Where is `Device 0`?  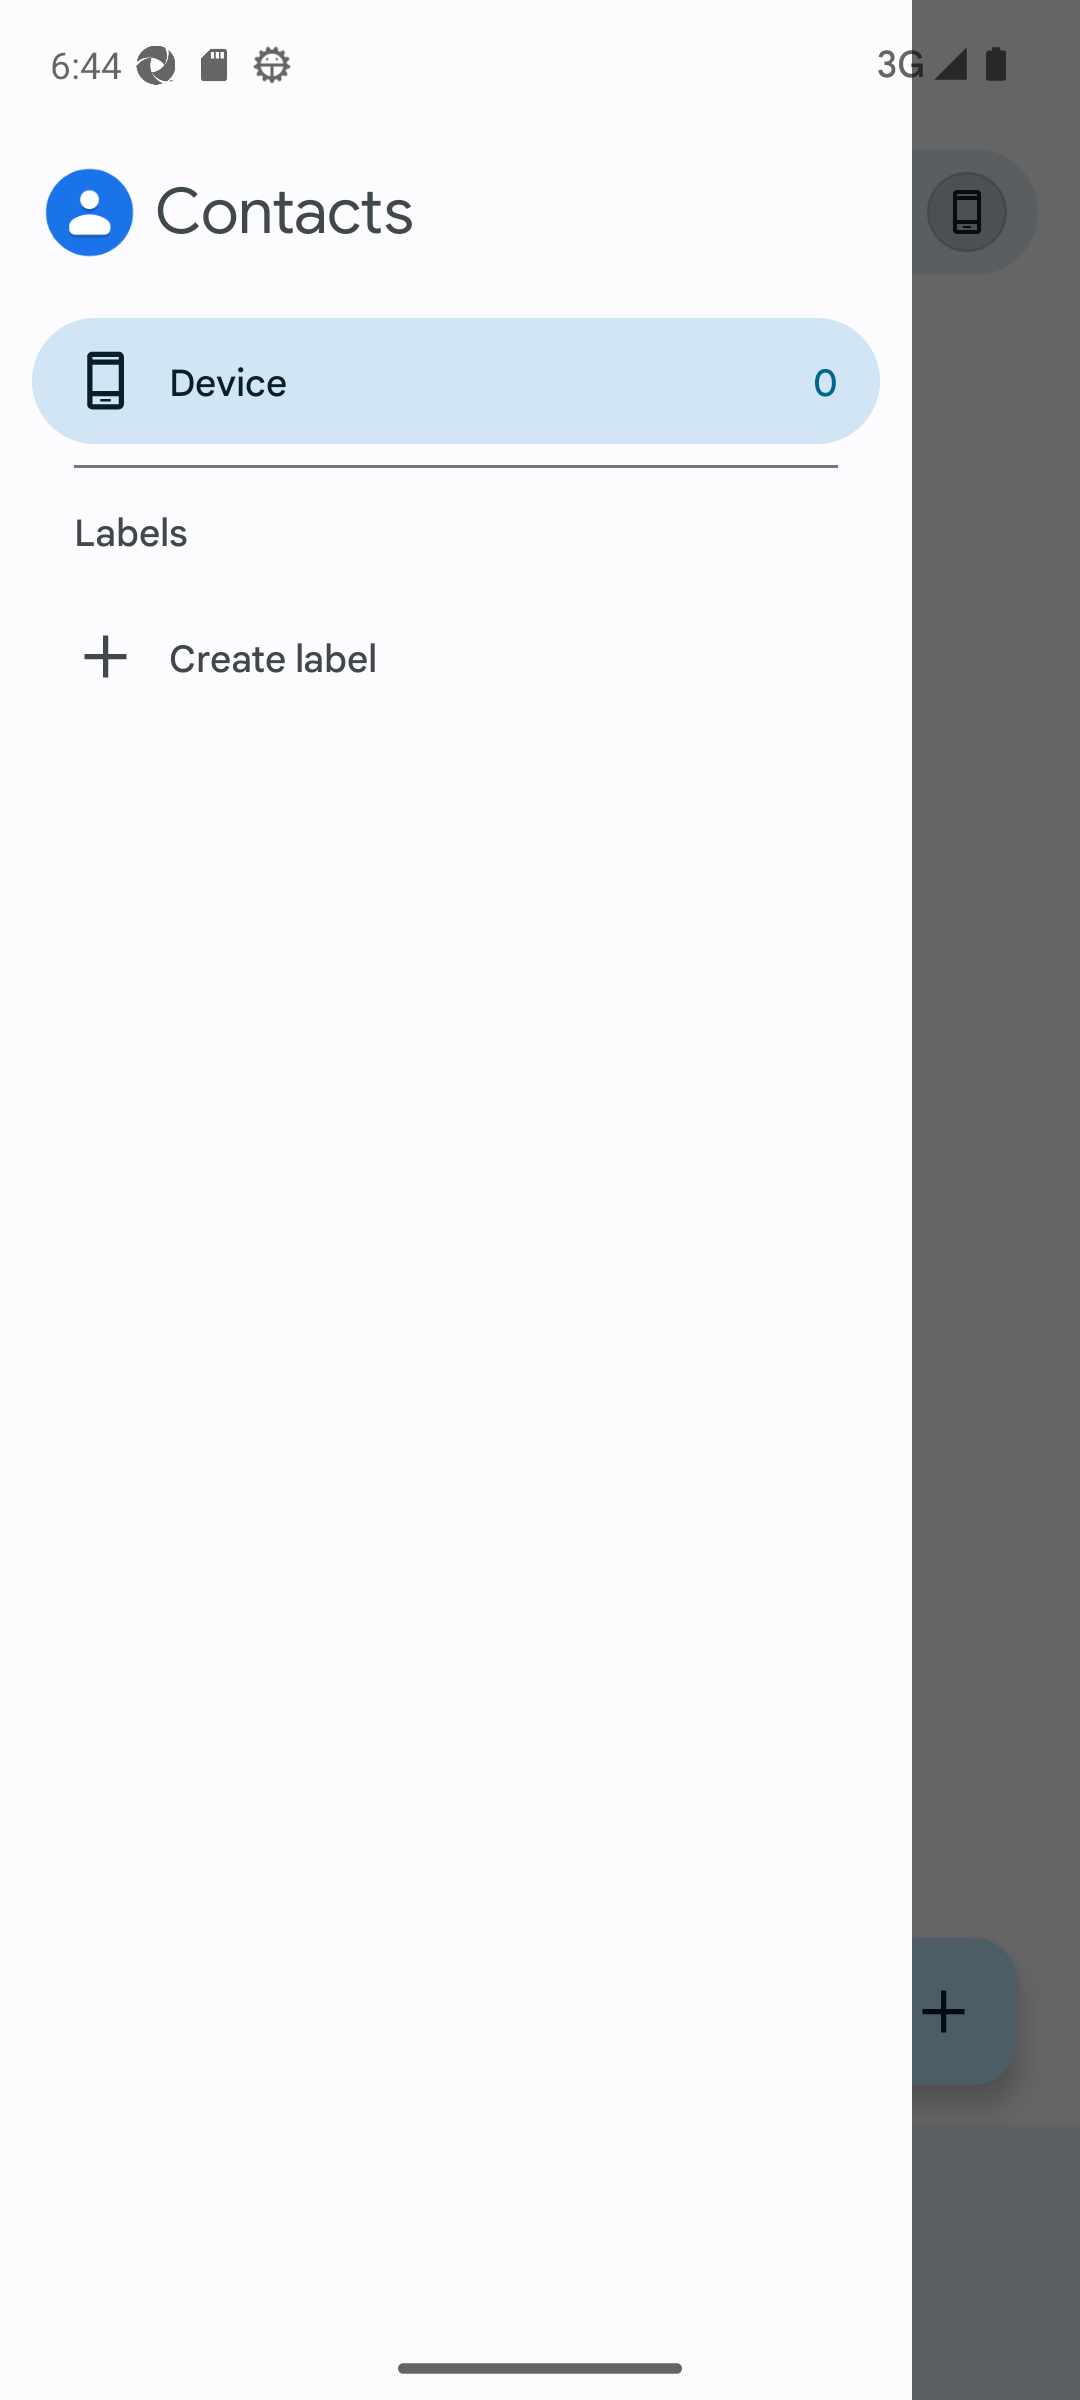 Device 0 is located at coordinates (456, 380).